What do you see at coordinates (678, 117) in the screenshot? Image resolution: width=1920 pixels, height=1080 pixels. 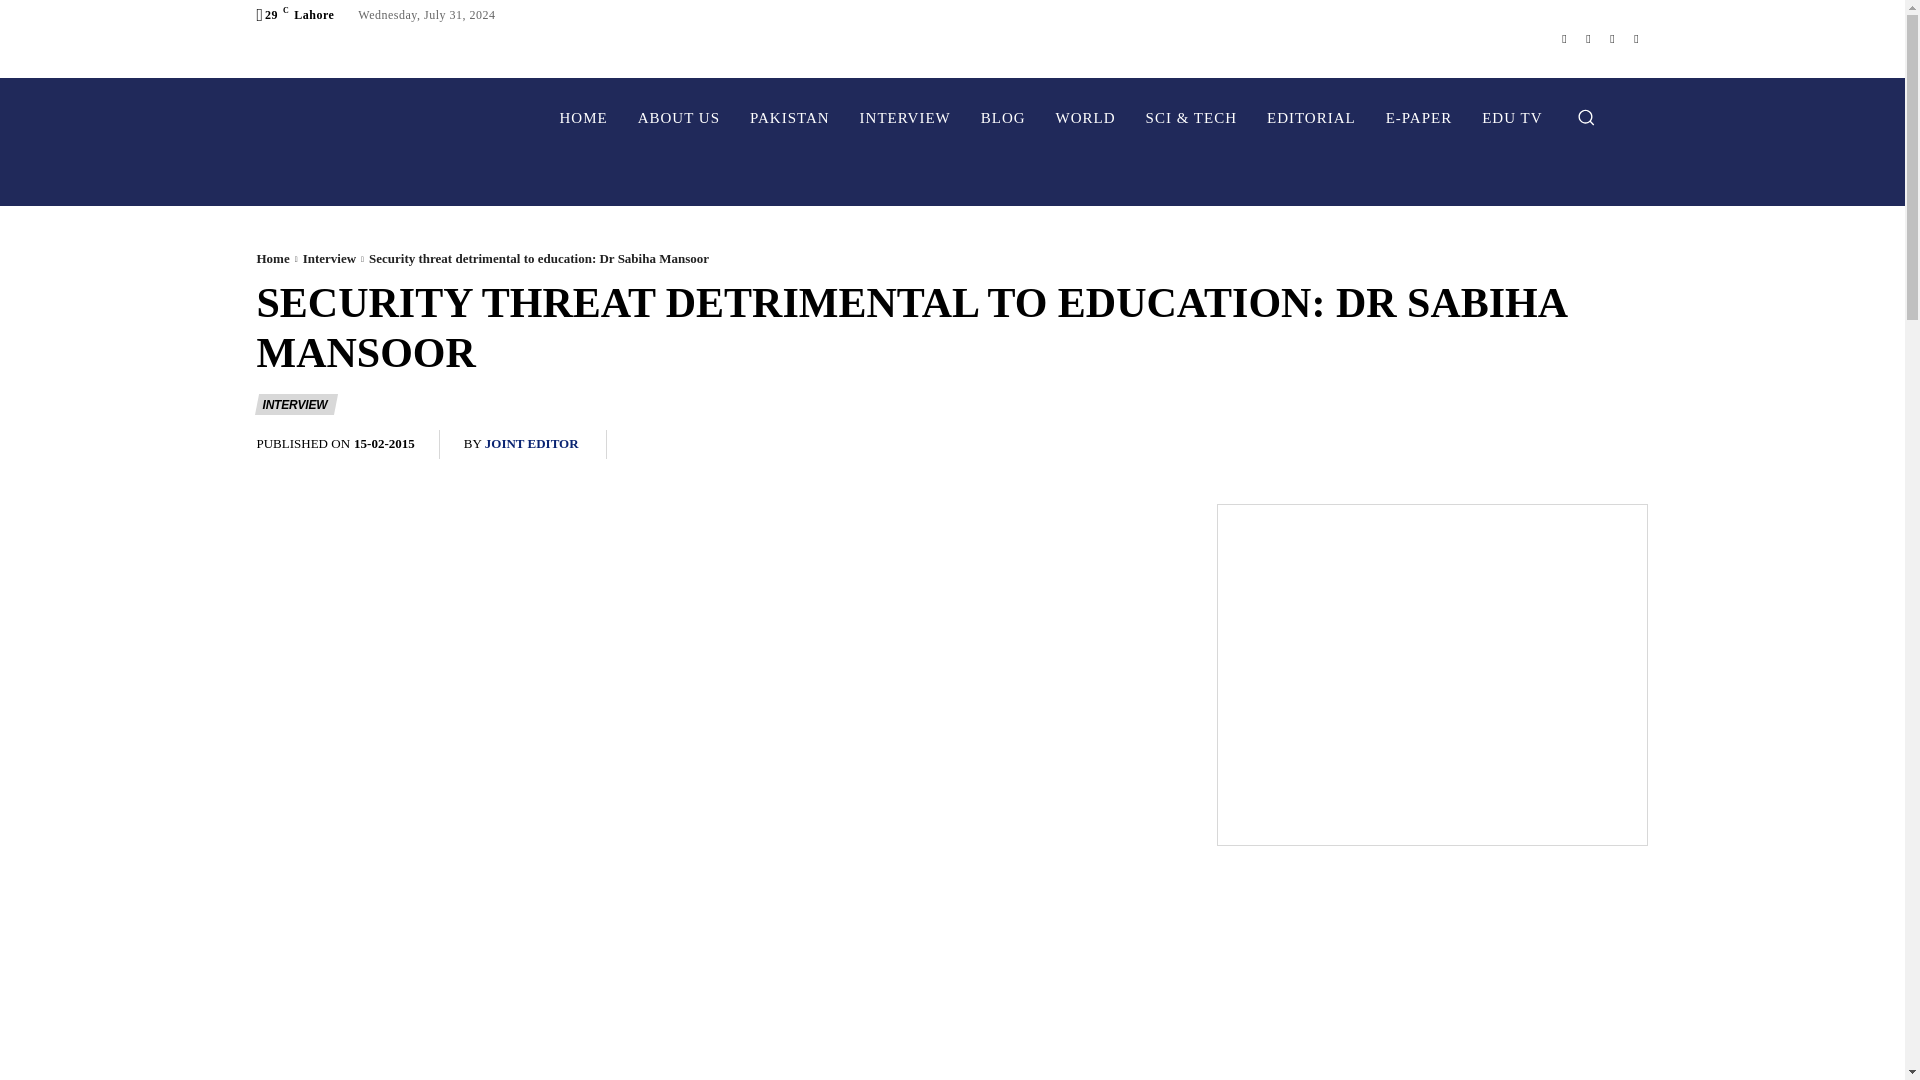 I see `ABOUT US` at bounding box center [678, 117].